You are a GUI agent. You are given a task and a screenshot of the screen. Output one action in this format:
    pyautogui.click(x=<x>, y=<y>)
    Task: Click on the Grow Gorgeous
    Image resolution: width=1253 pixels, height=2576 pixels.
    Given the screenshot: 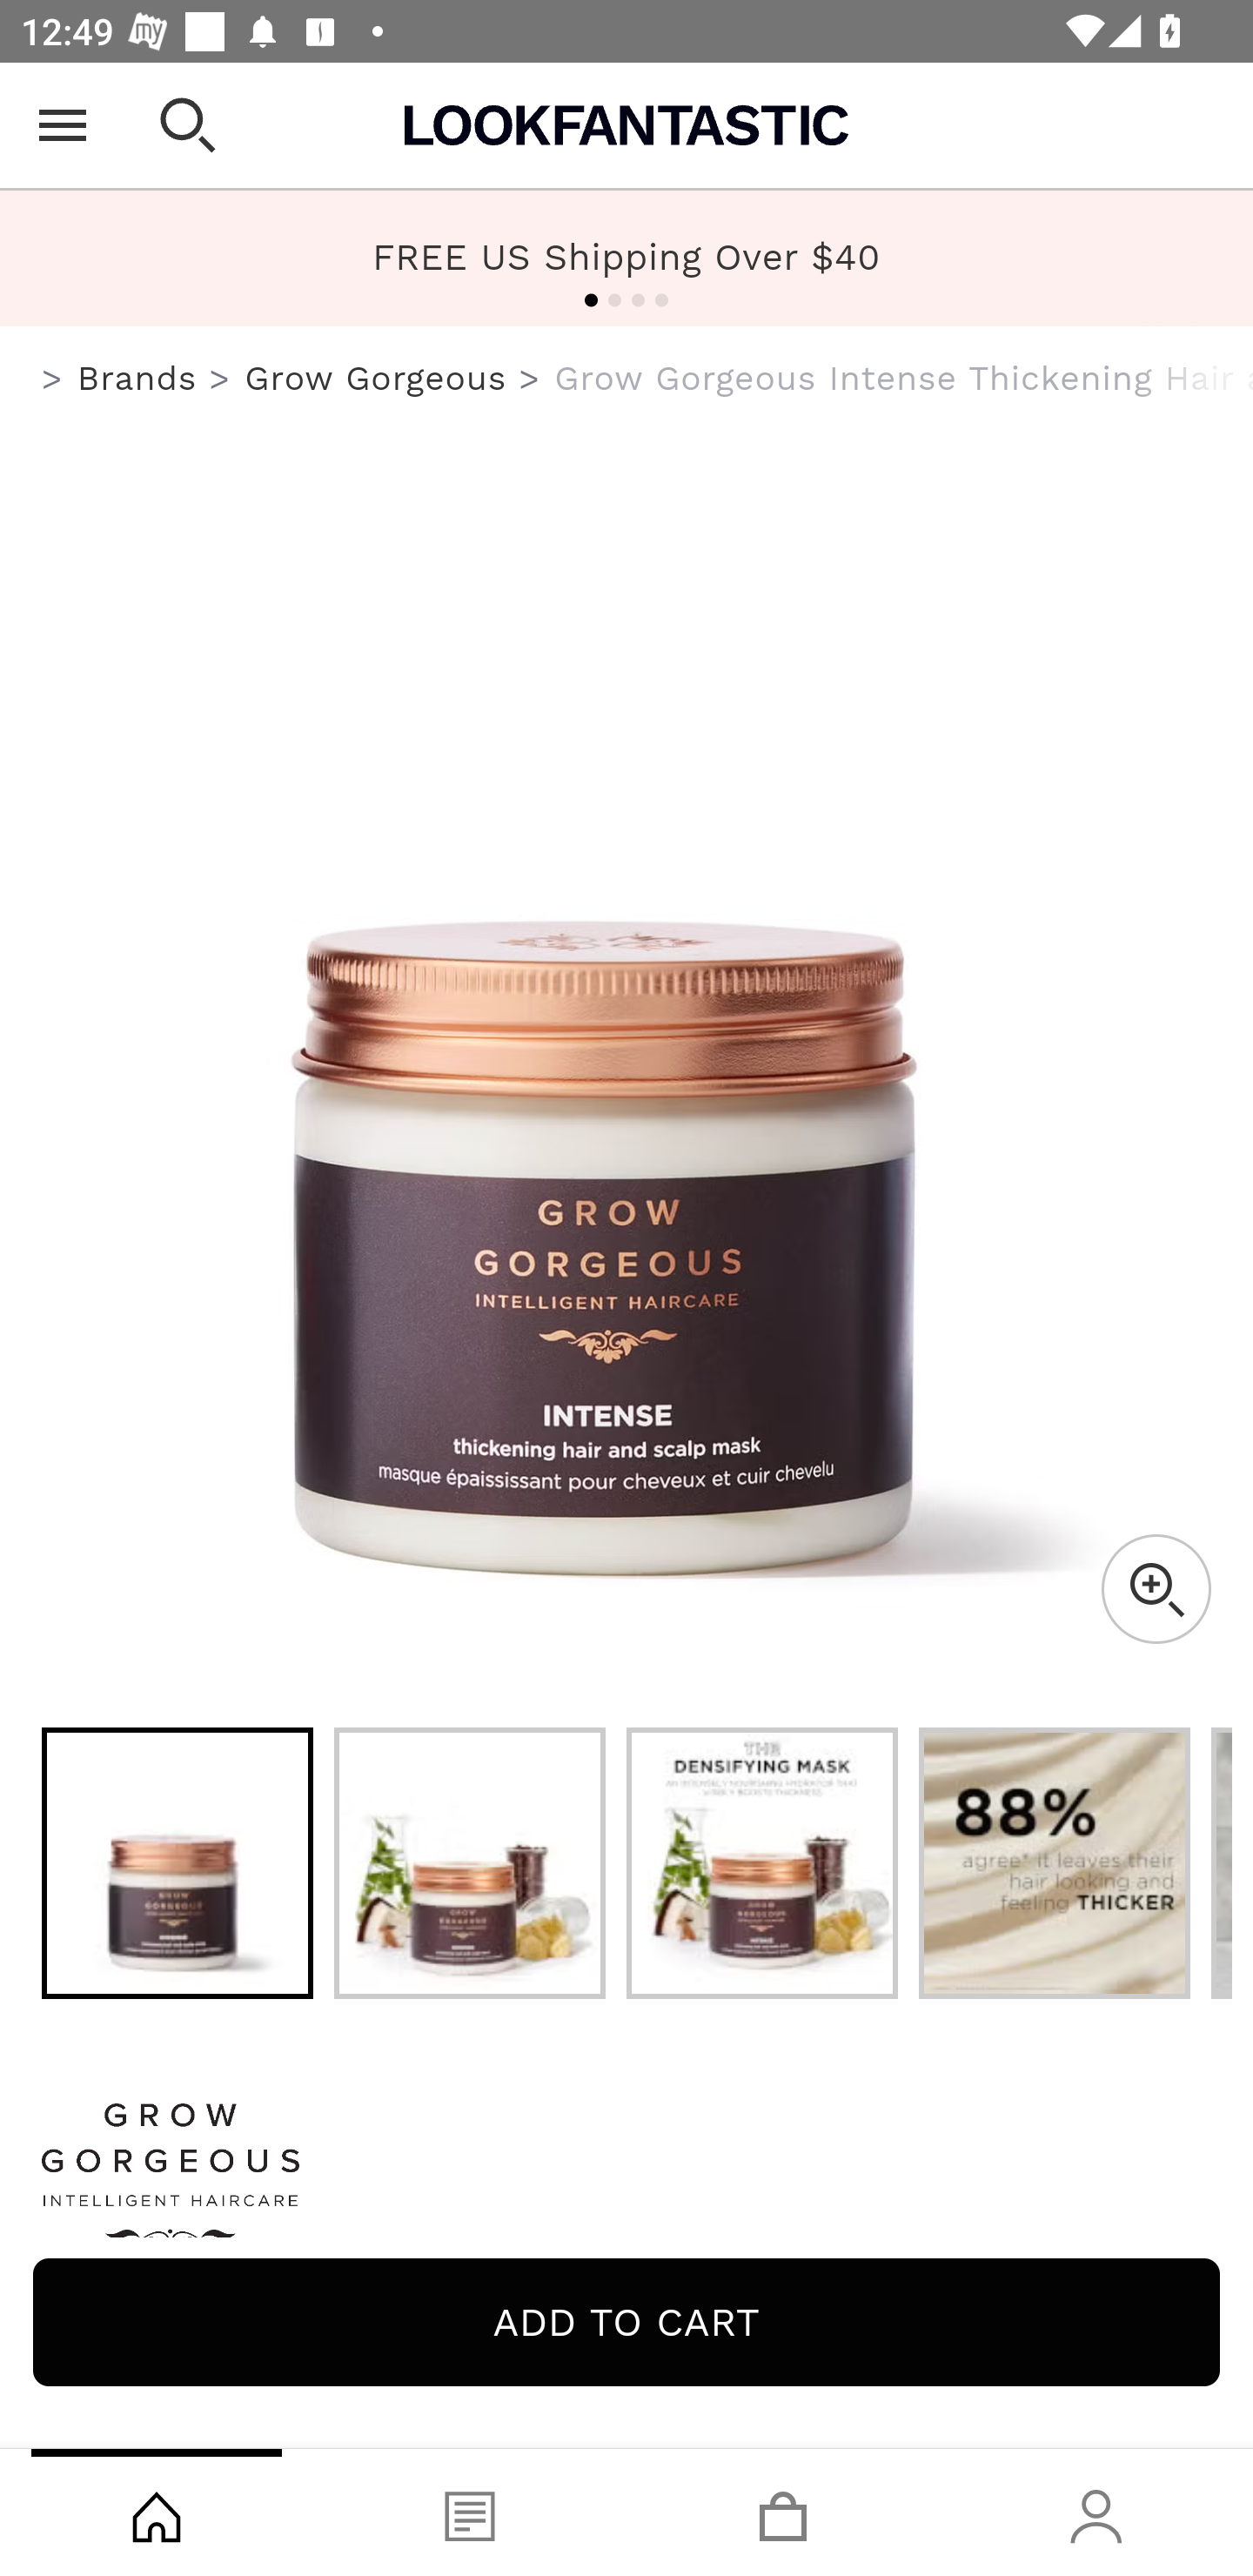 What is the action you would take?
    pyautogui.click(x=626, y=2181)
    